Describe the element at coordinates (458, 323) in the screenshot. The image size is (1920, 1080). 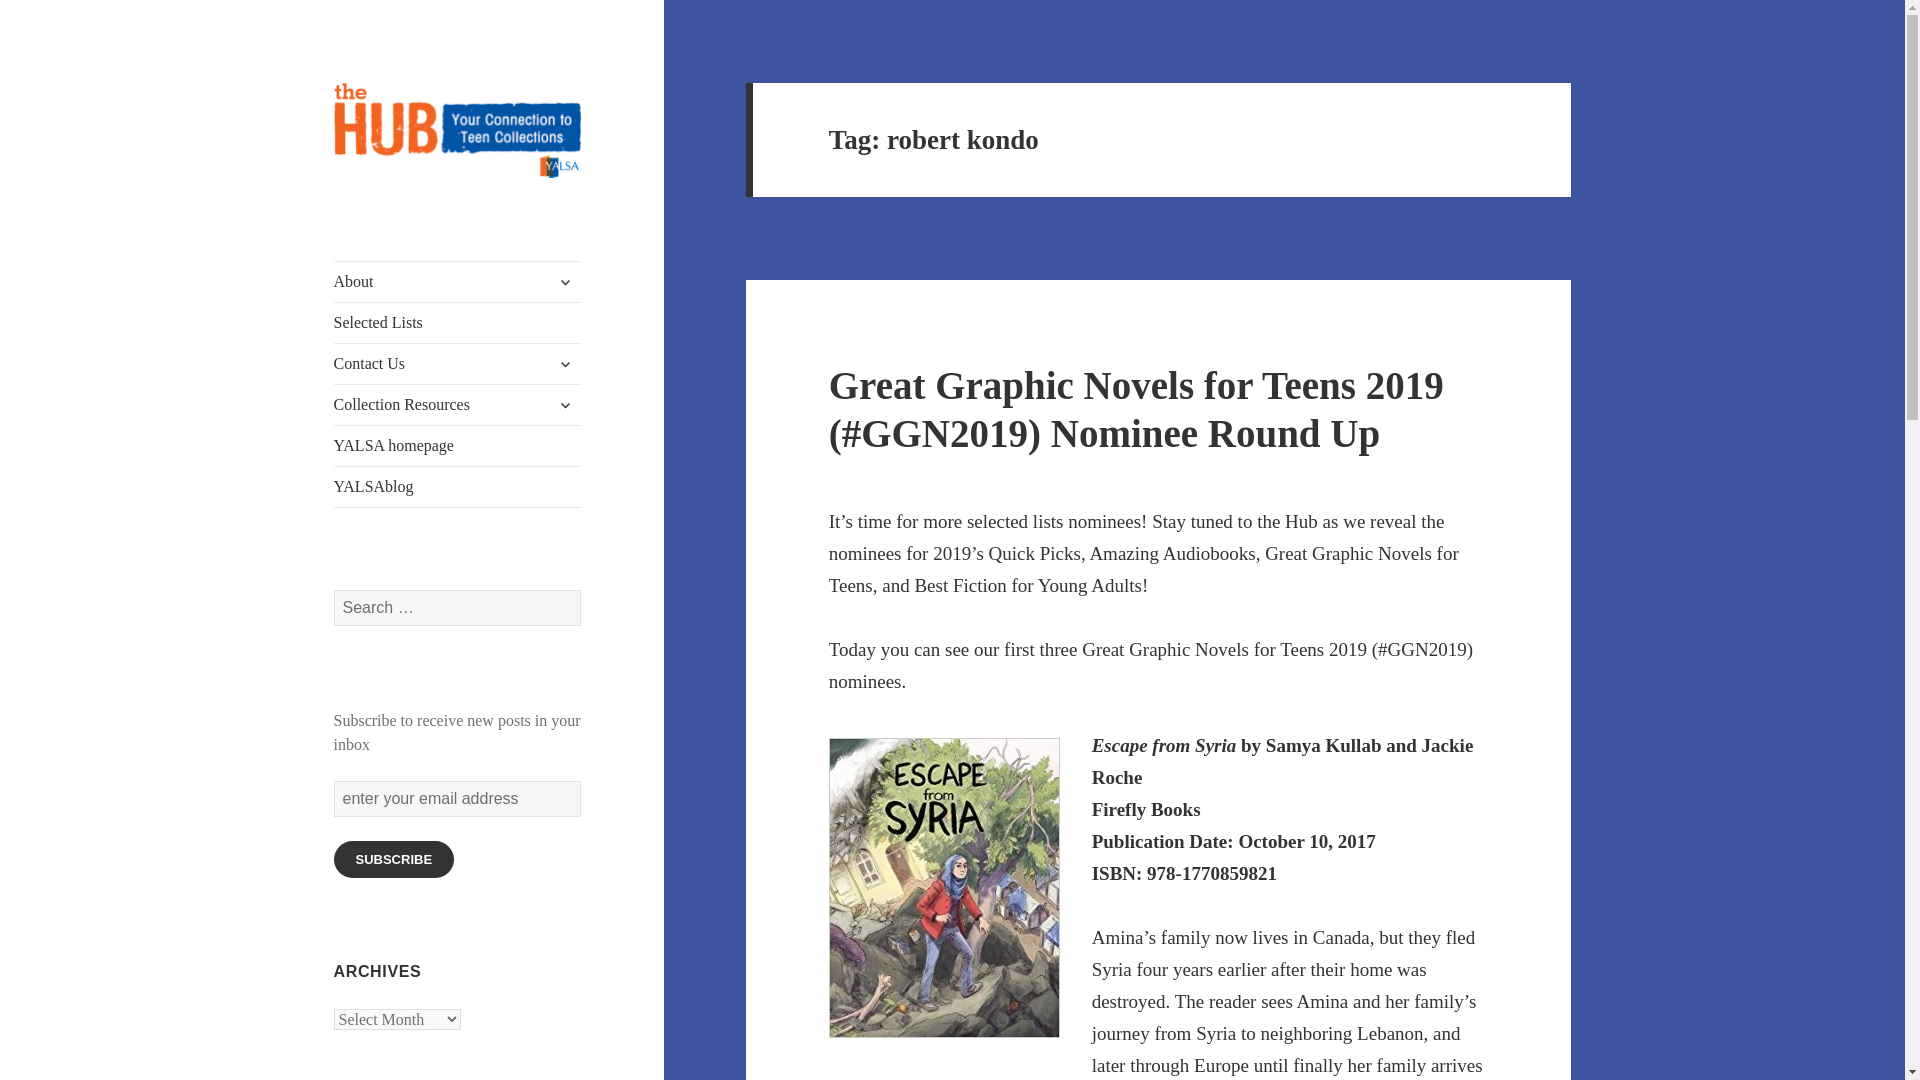
I see `Selected Lists` at that location.